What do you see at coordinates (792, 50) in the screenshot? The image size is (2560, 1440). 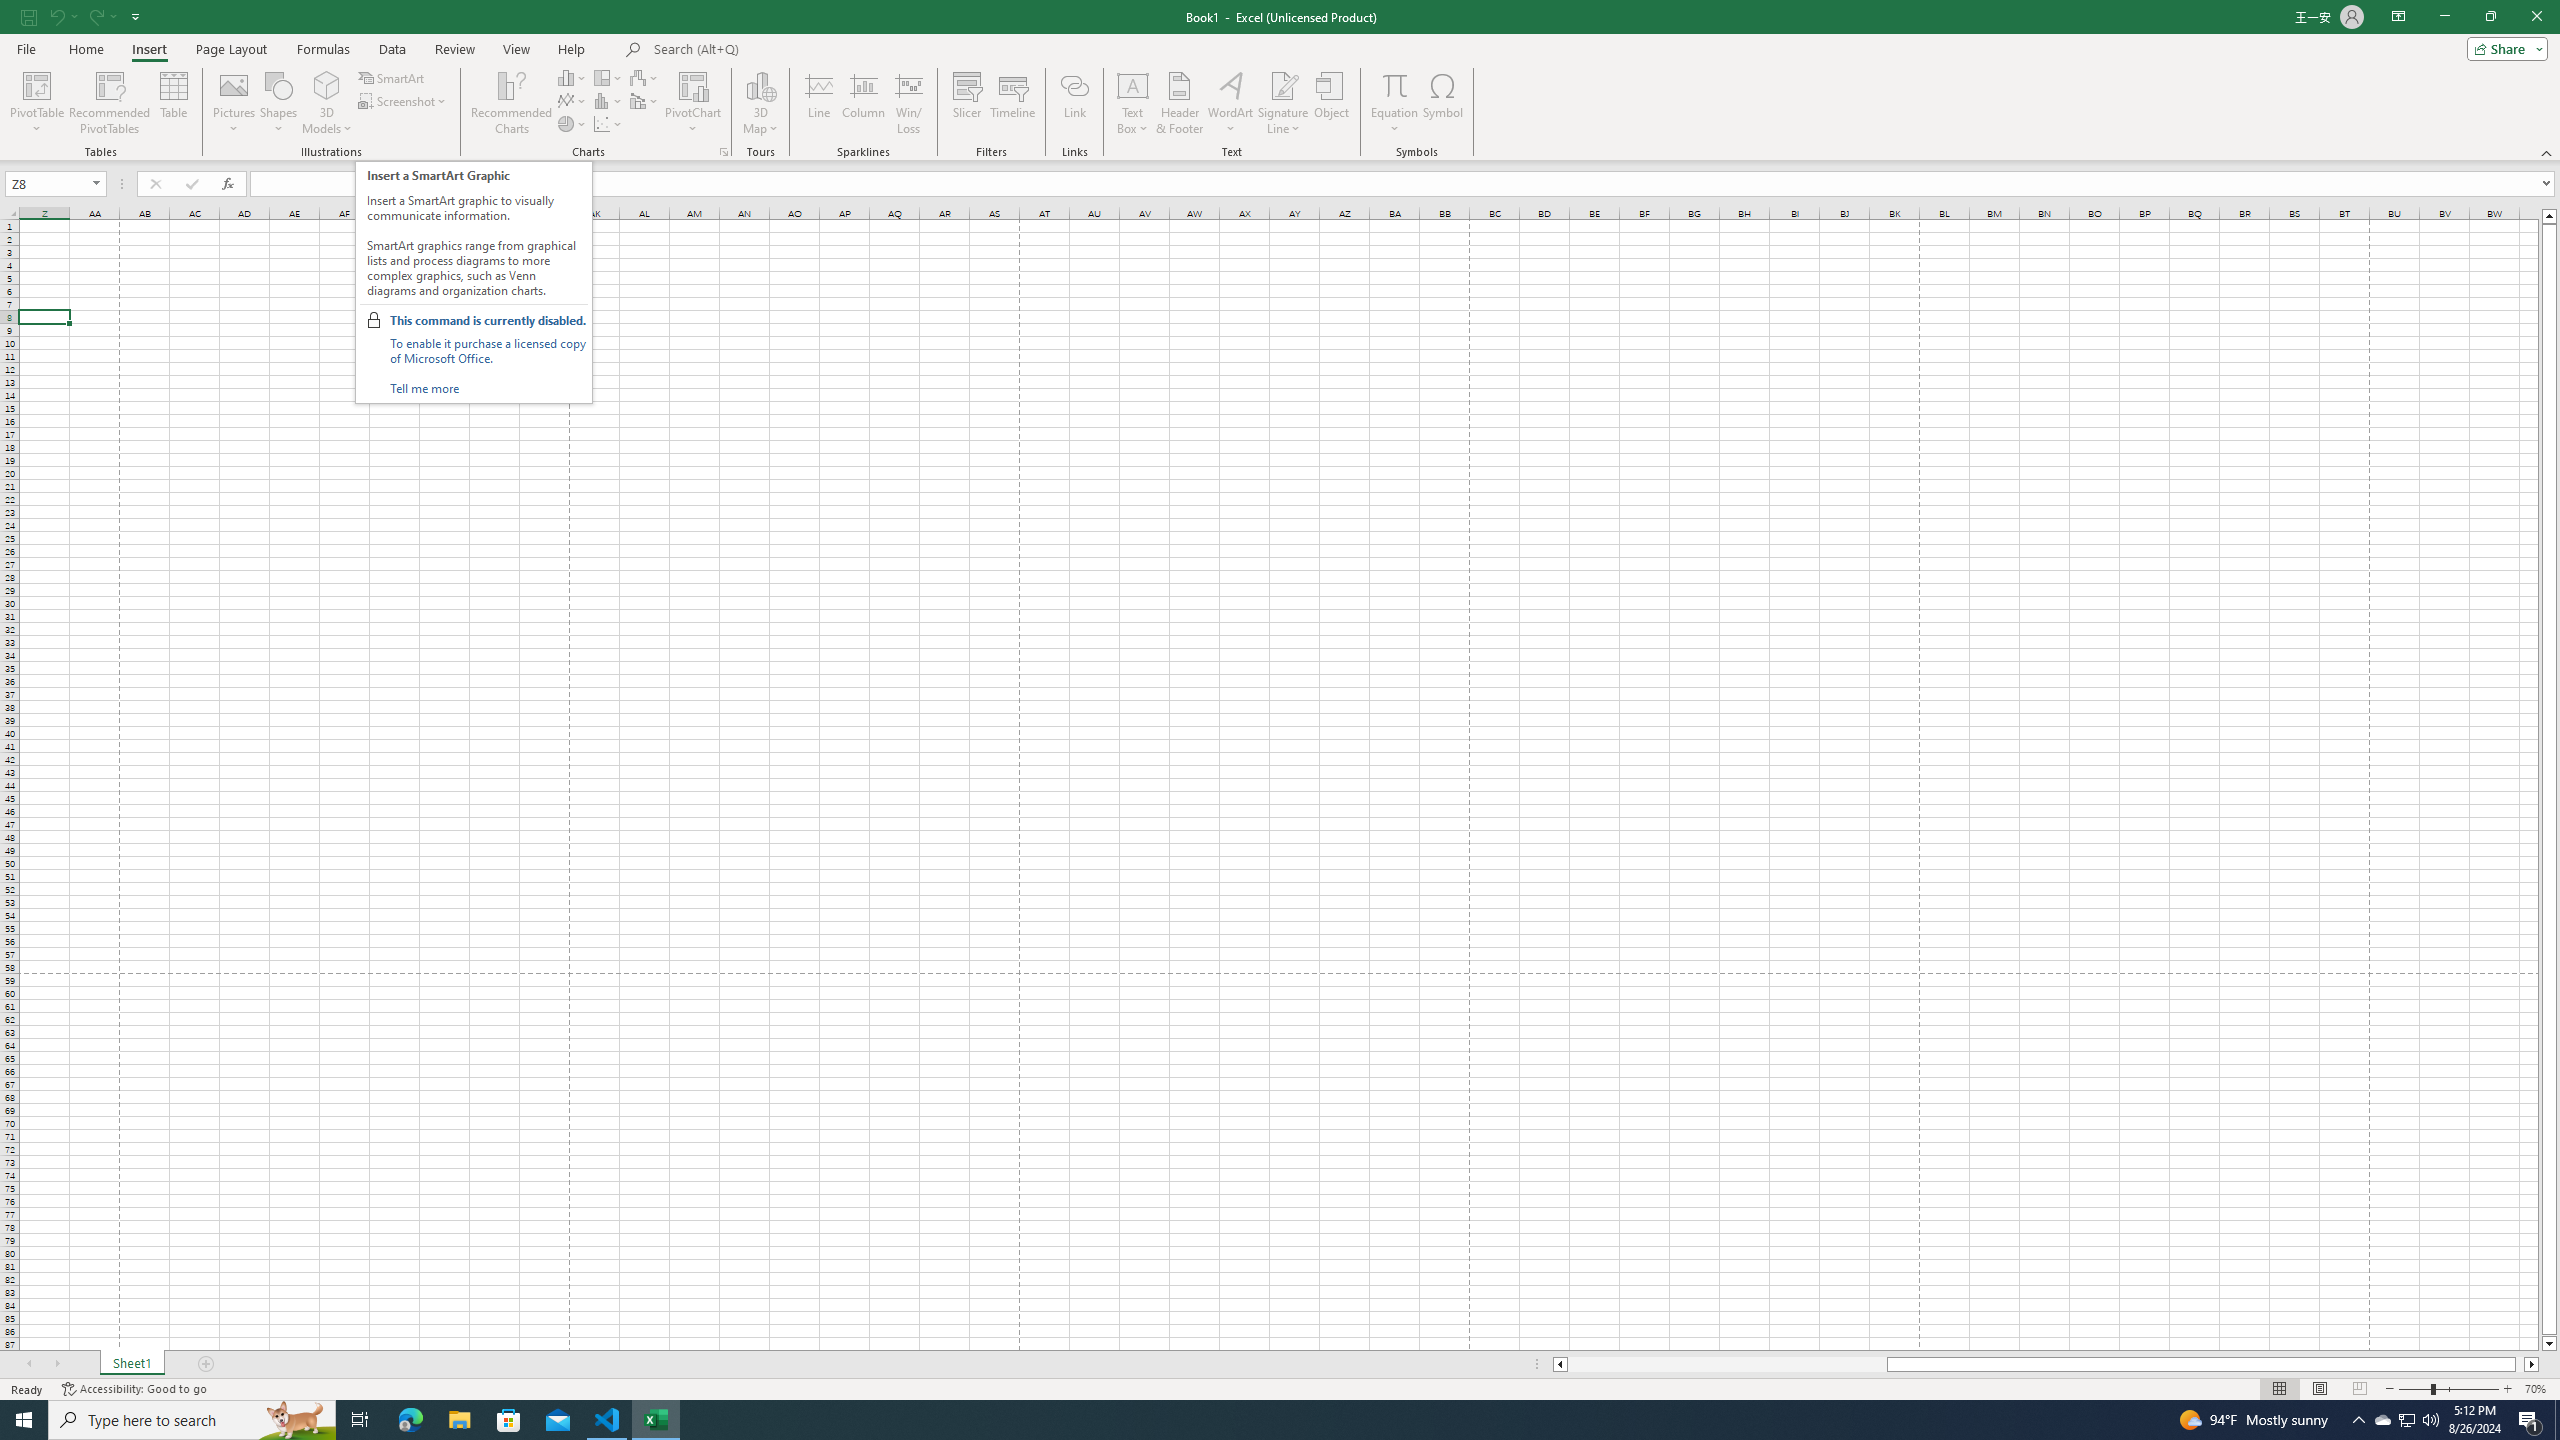 I see `Microsoft search` at bounding box center [792, 50].